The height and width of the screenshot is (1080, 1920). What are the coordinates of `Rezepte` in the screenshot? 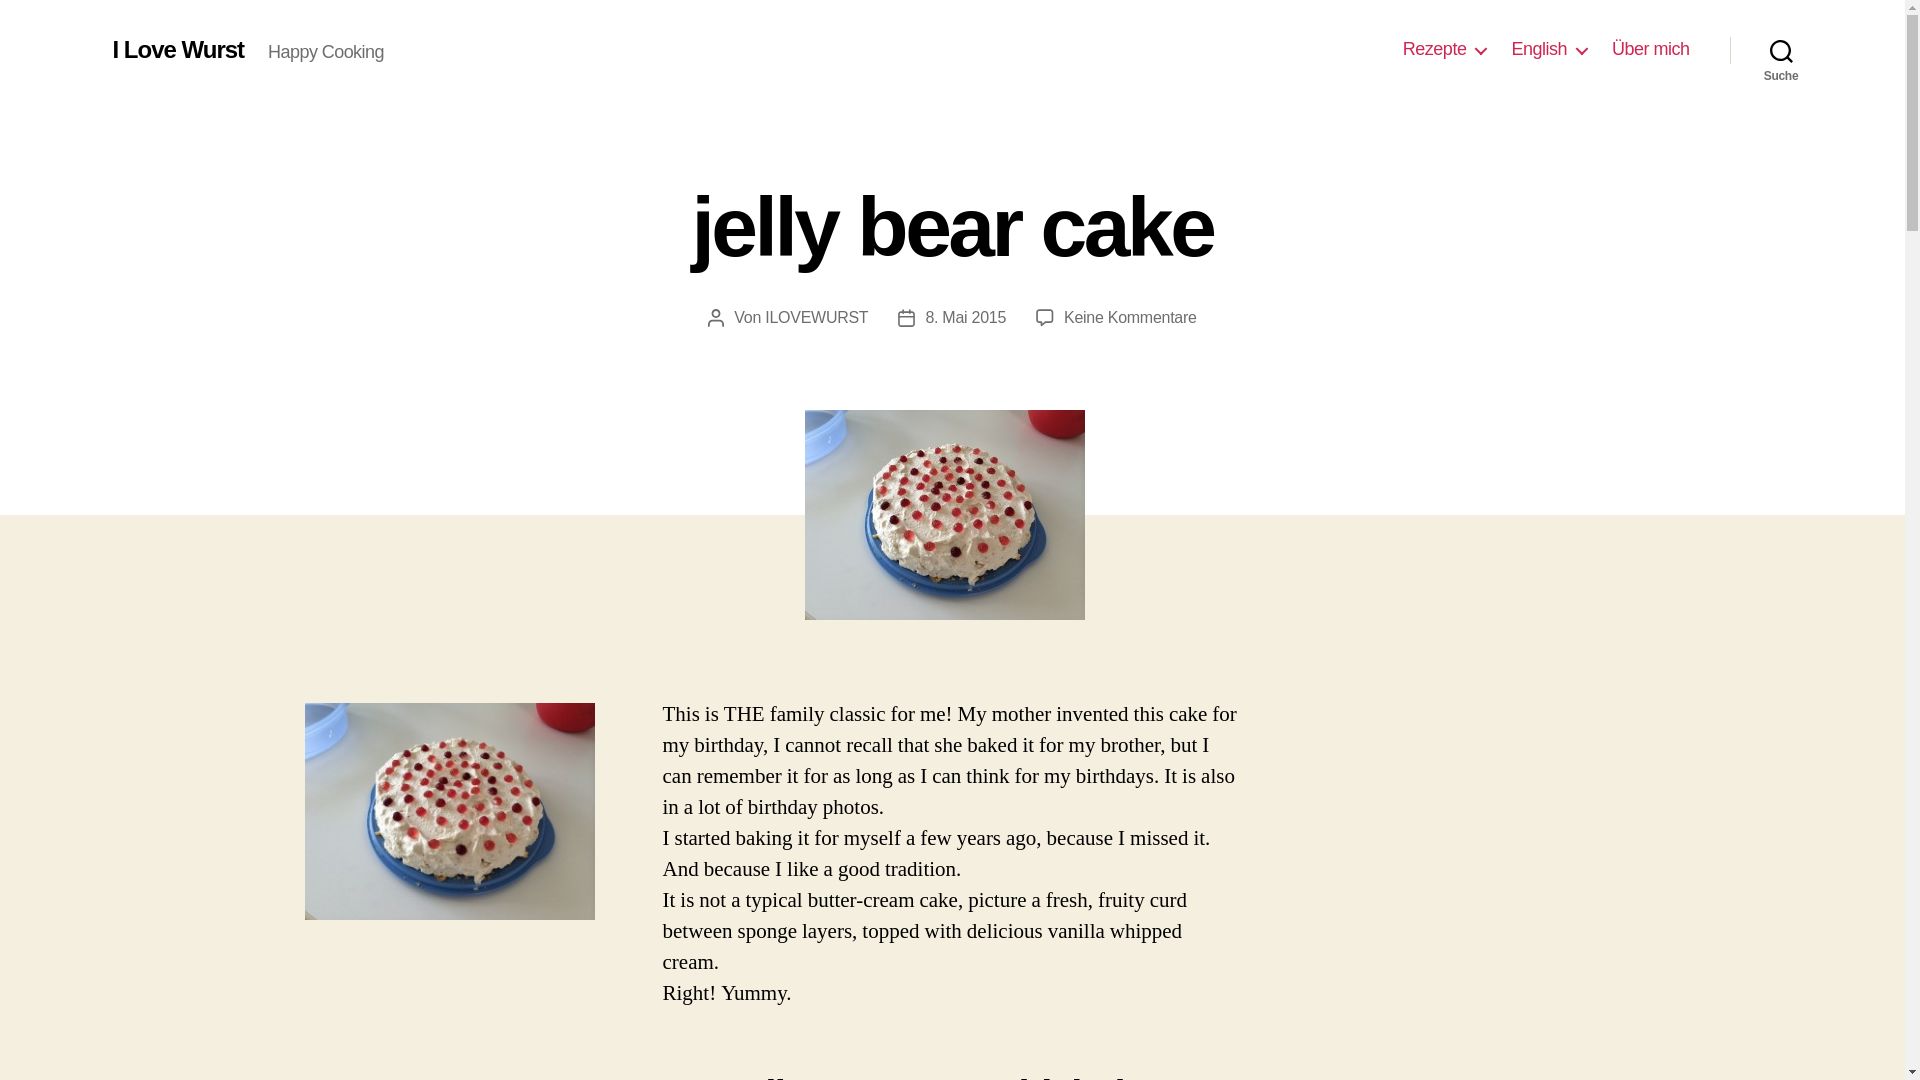 It's located at (1444, 49).